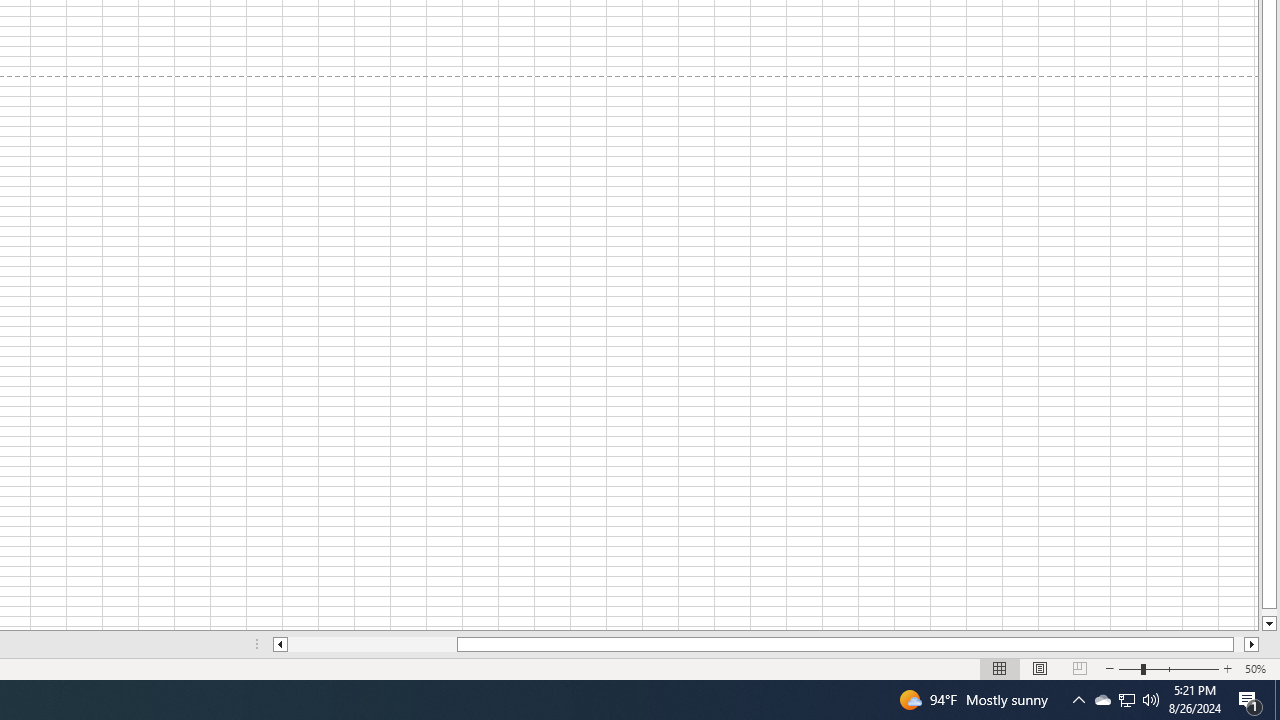 The height and width of the screenshot is (720, 1280). I want to click on Page left, so click(372, 644).